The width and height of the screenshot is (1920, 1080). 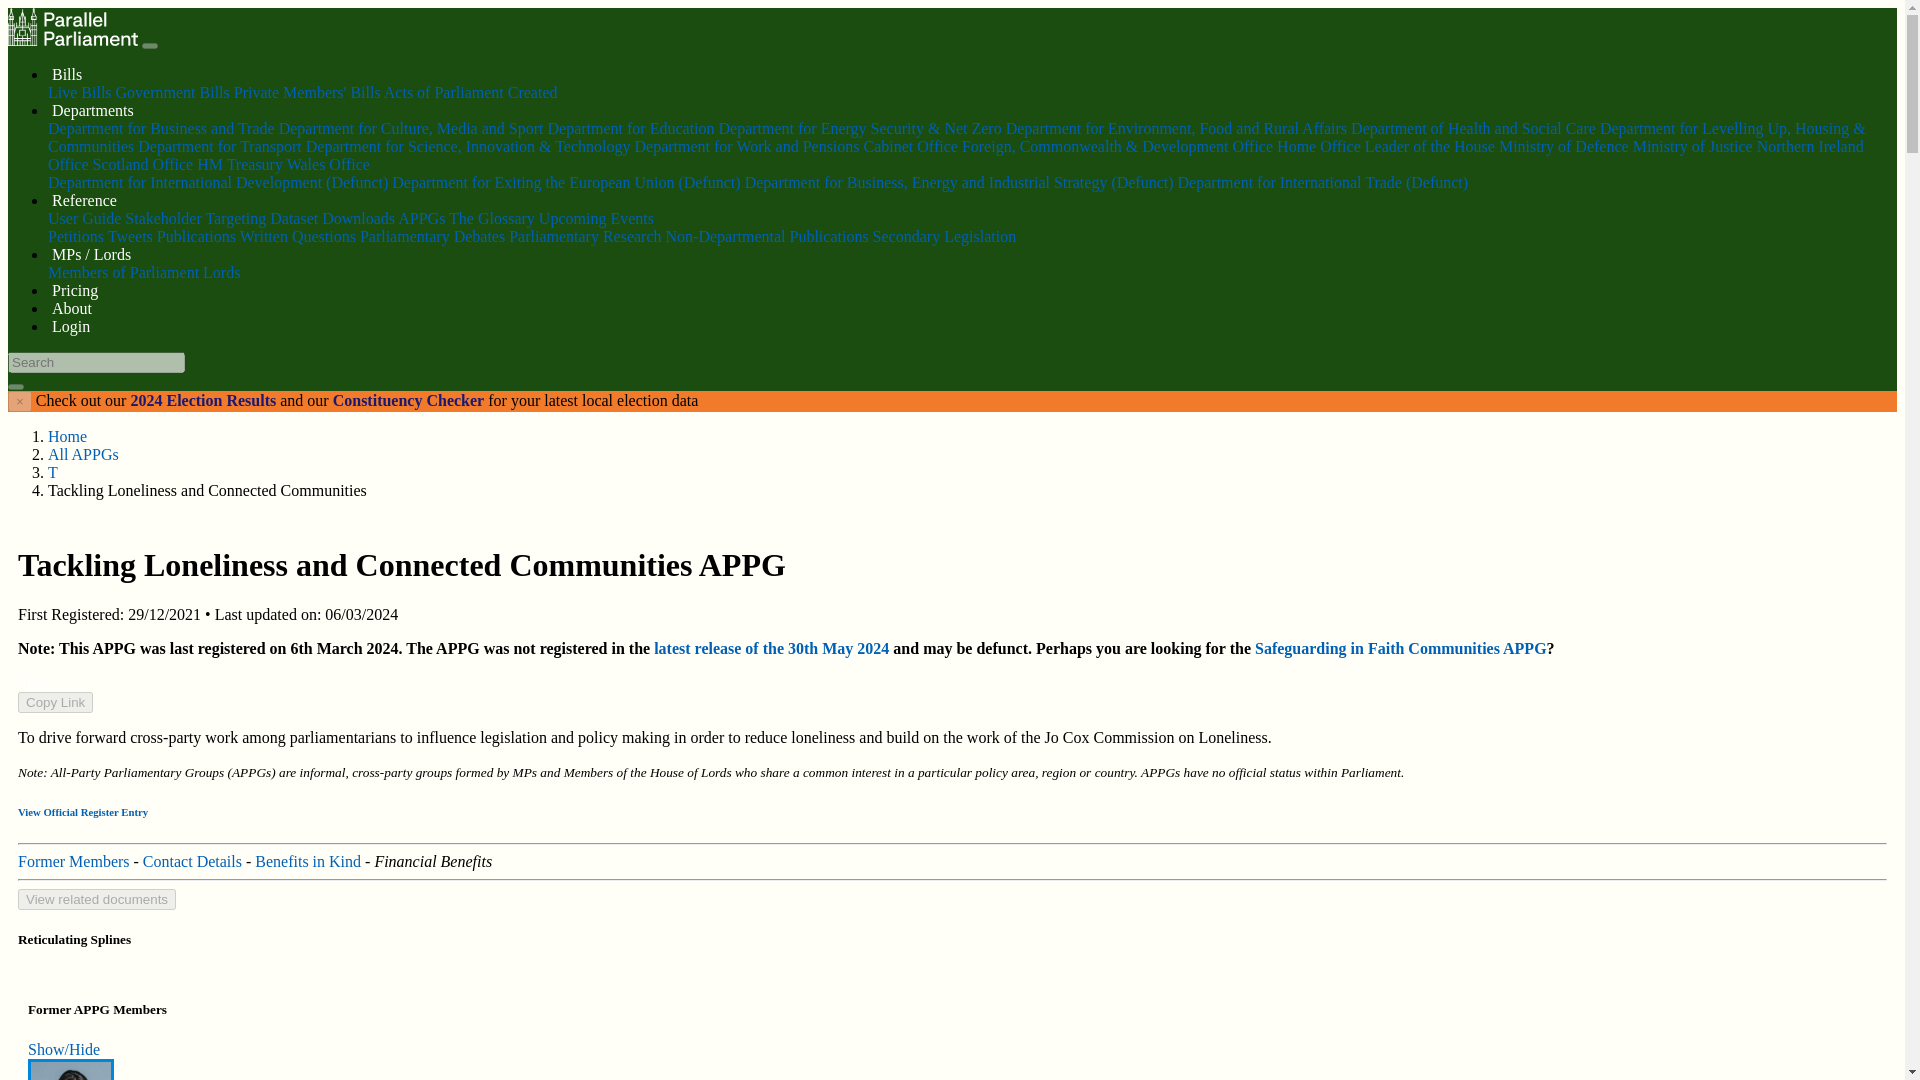 I want to click on APPGs, so click(x=421, y=218).